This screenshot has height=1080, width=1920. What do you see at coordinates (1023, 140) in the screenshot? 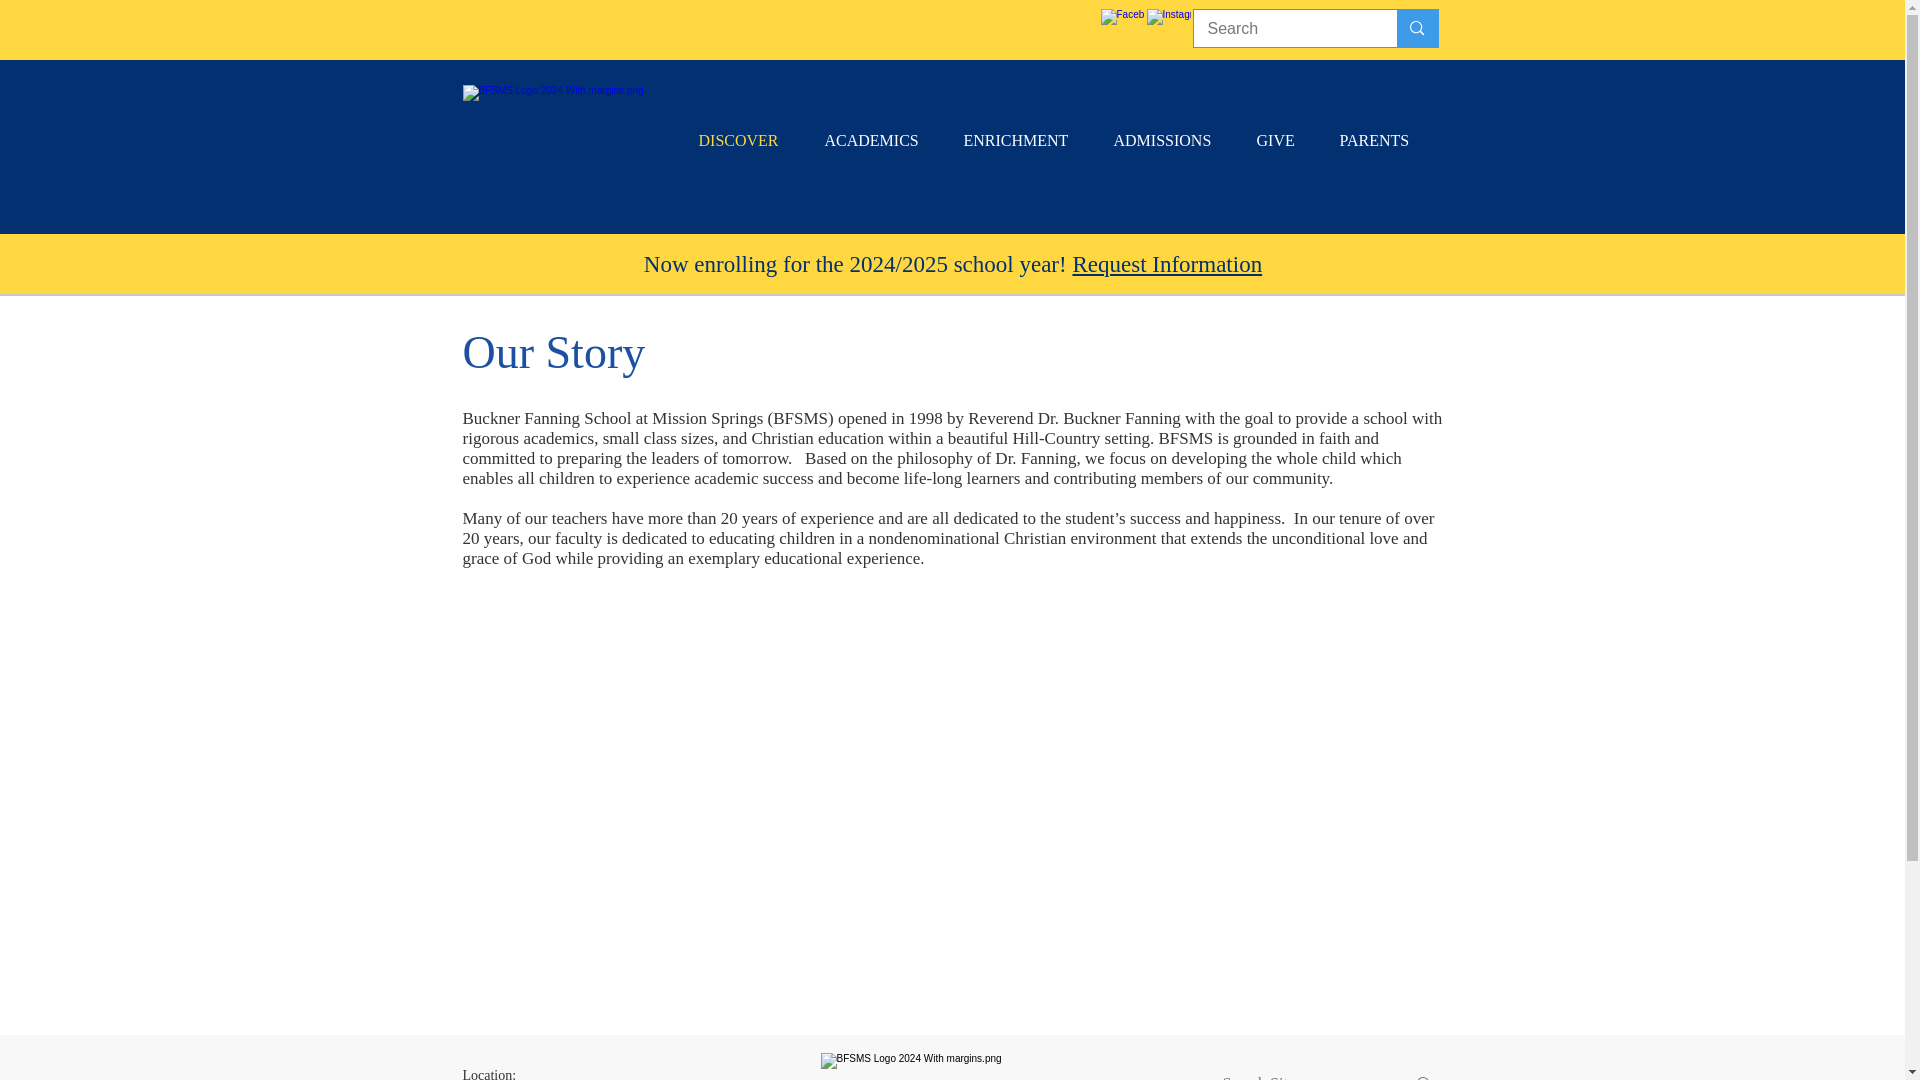
I see `ENRICHMENT` at bounding box center [1023, 140].